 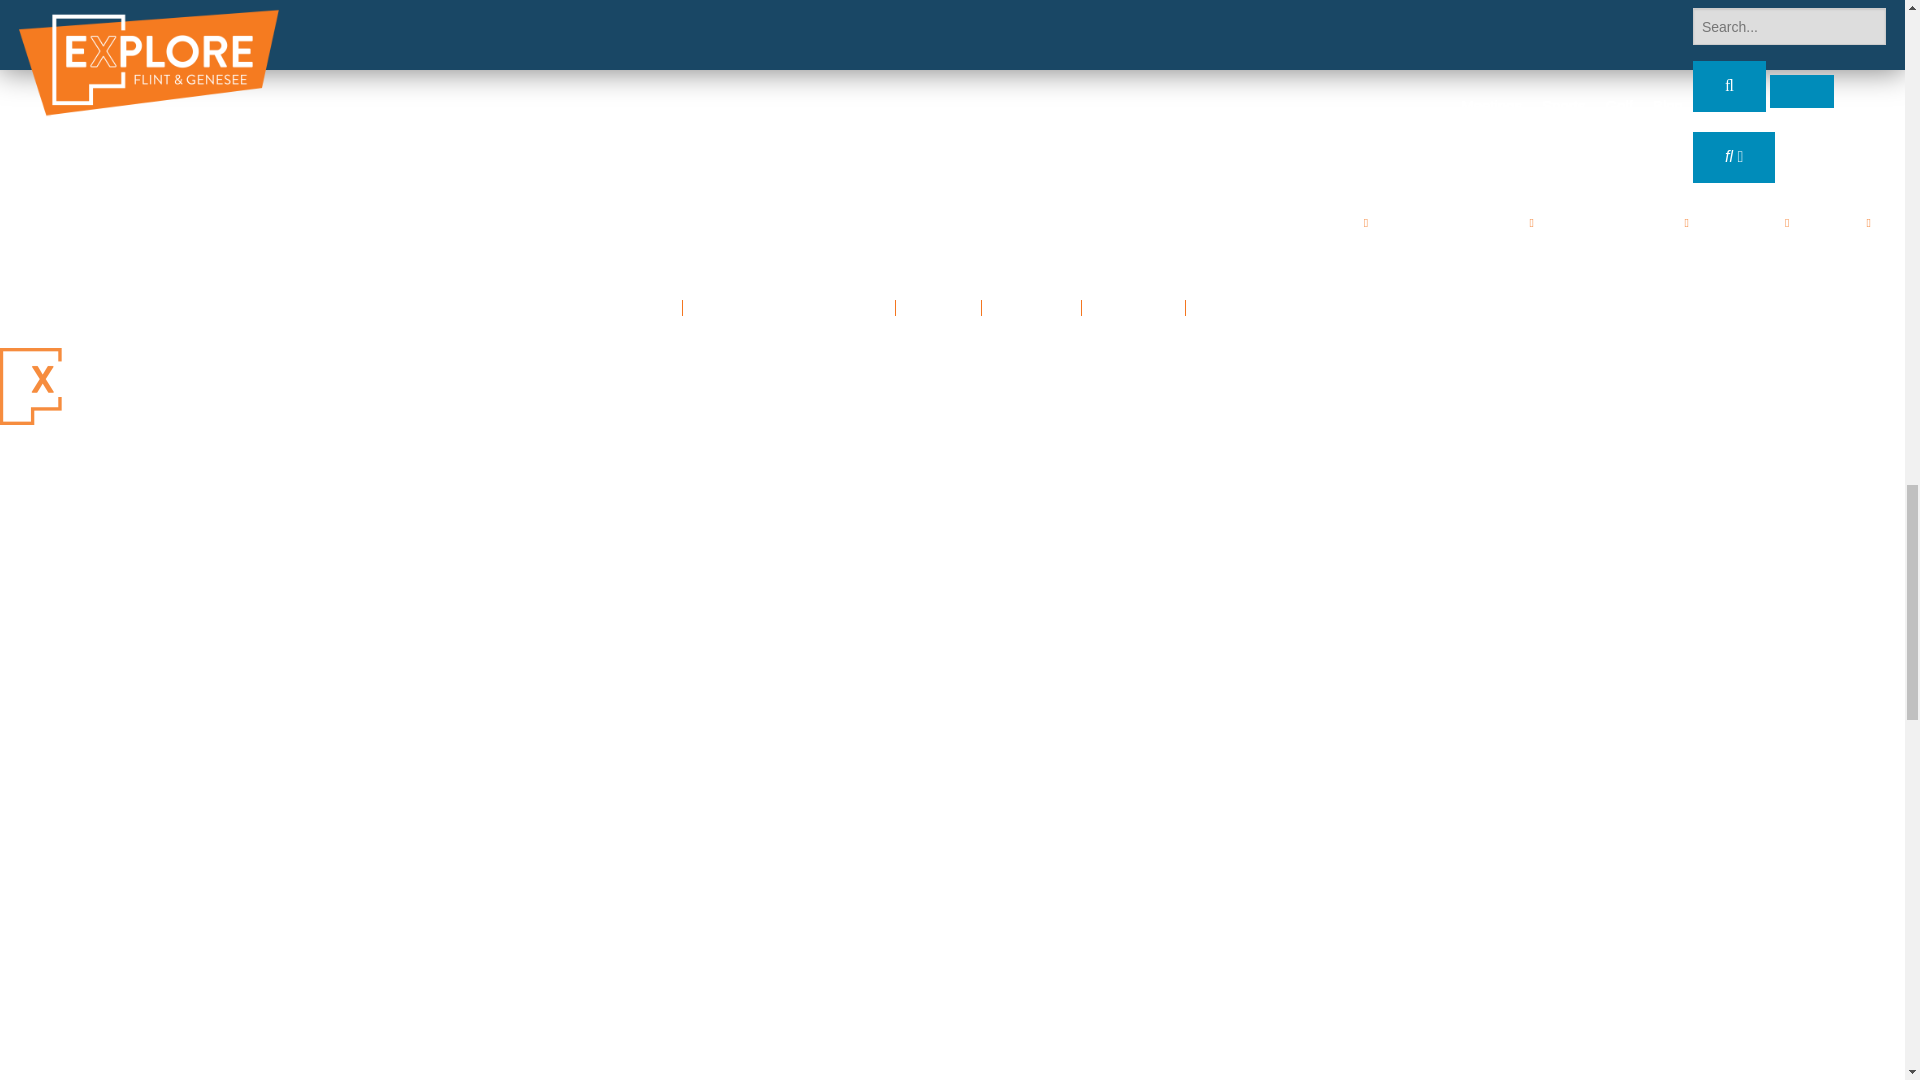 What do you see at coordinates (788, 308) in the screenshot?
I see `Tourism Ambassadors` at bounding box center [788, 308].